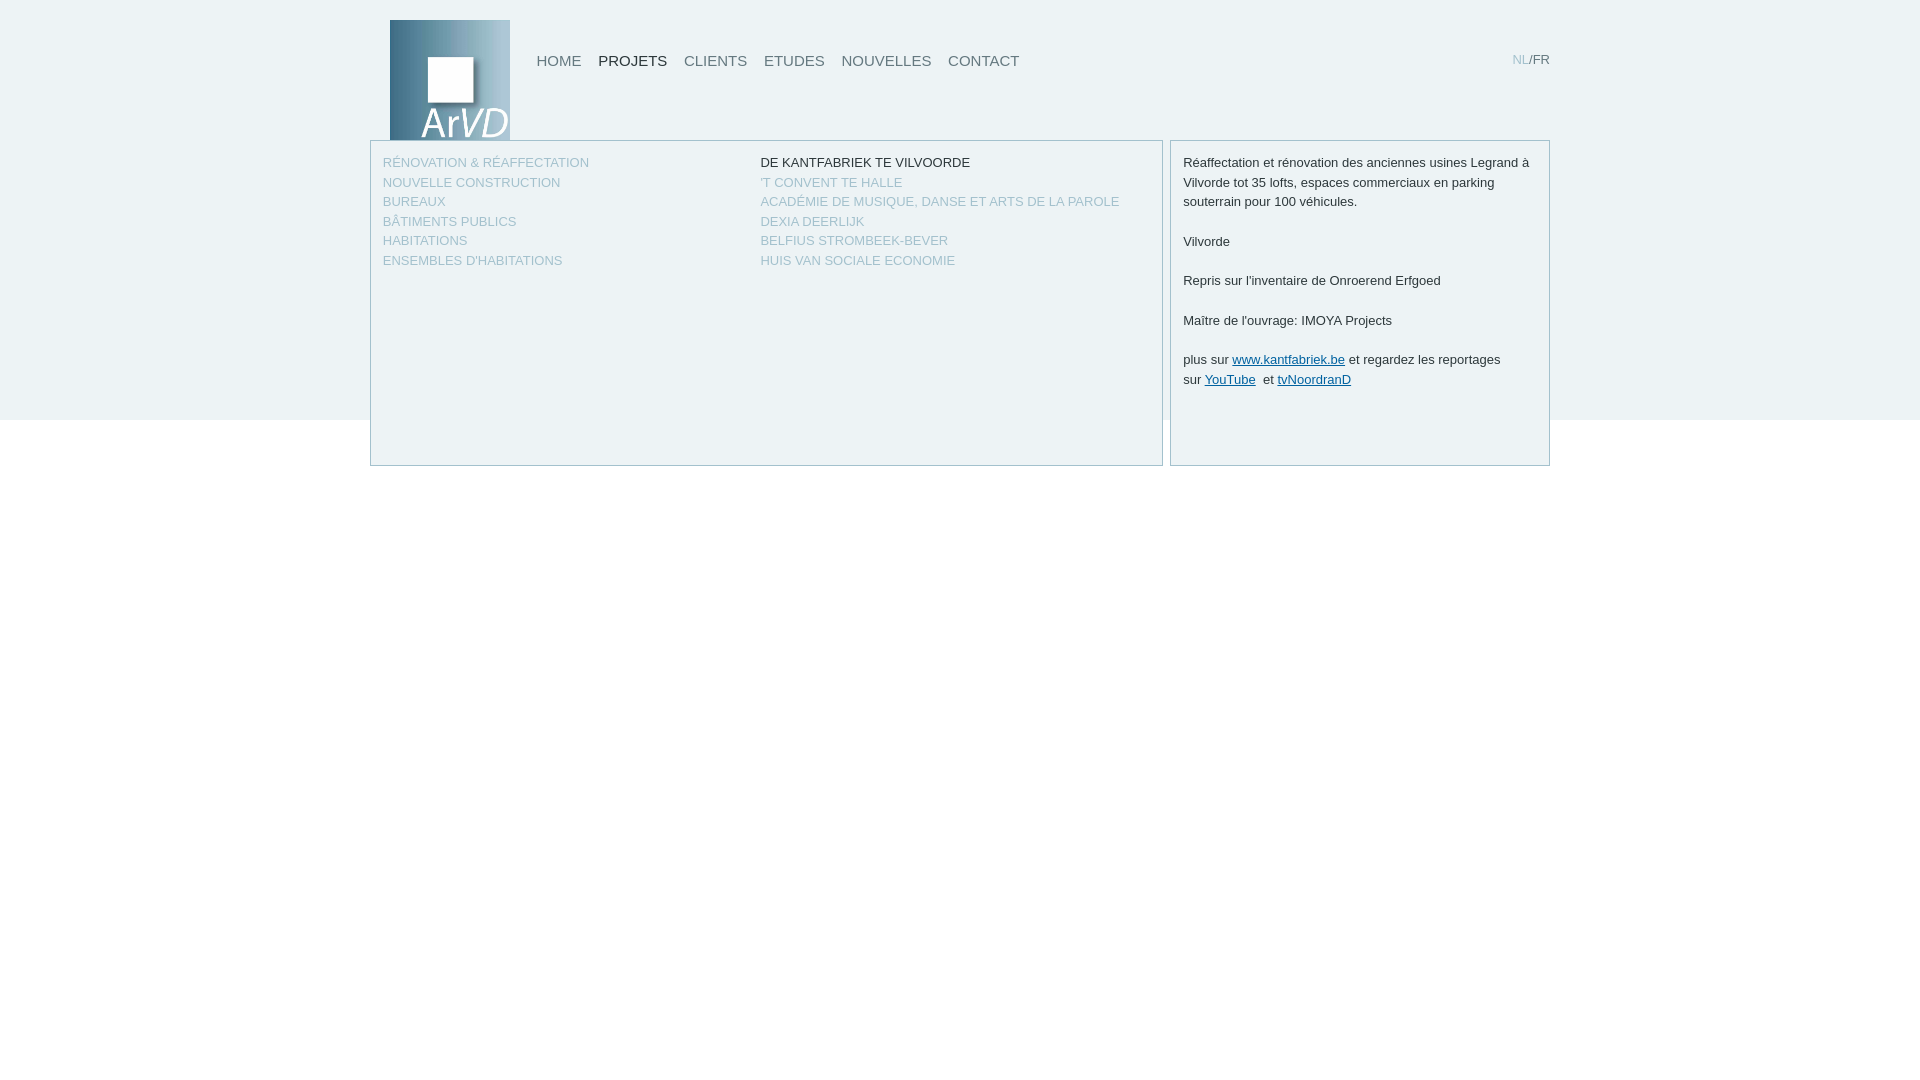 This screenshot has height=1080, width=1920. Describe the element at coordinates (794, 66) in the screenshot. I see `ETUDES` at that location.